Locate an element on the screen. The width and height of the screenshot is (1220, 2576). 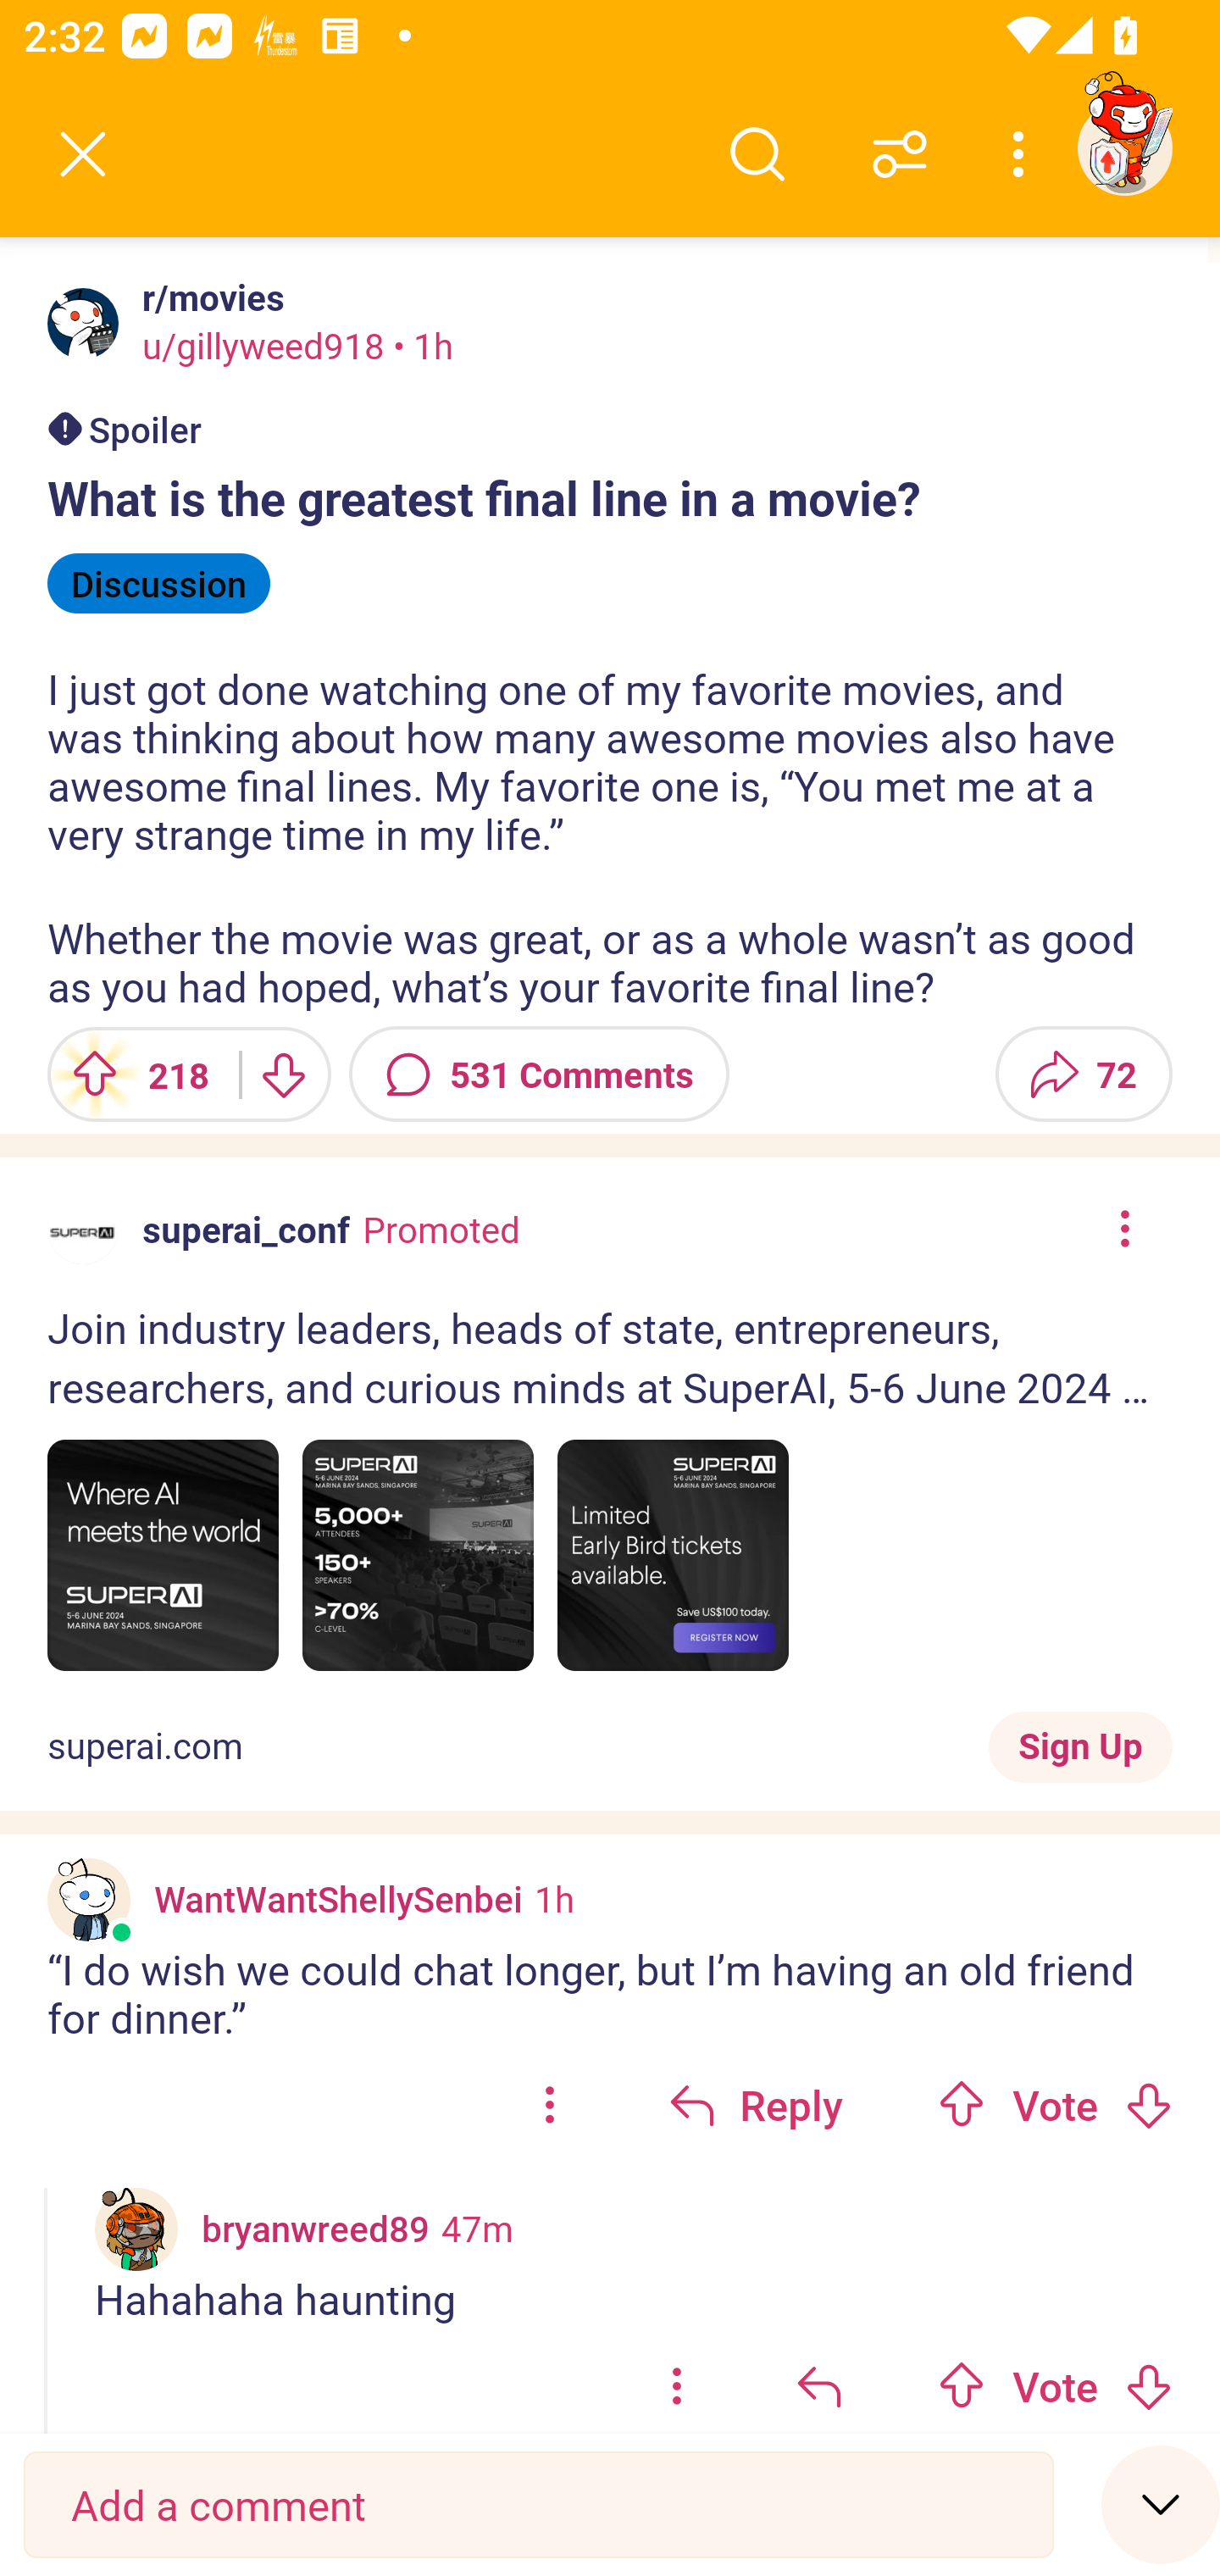
Upvote Vote Downvote is located at coordinates (1056, 2104).